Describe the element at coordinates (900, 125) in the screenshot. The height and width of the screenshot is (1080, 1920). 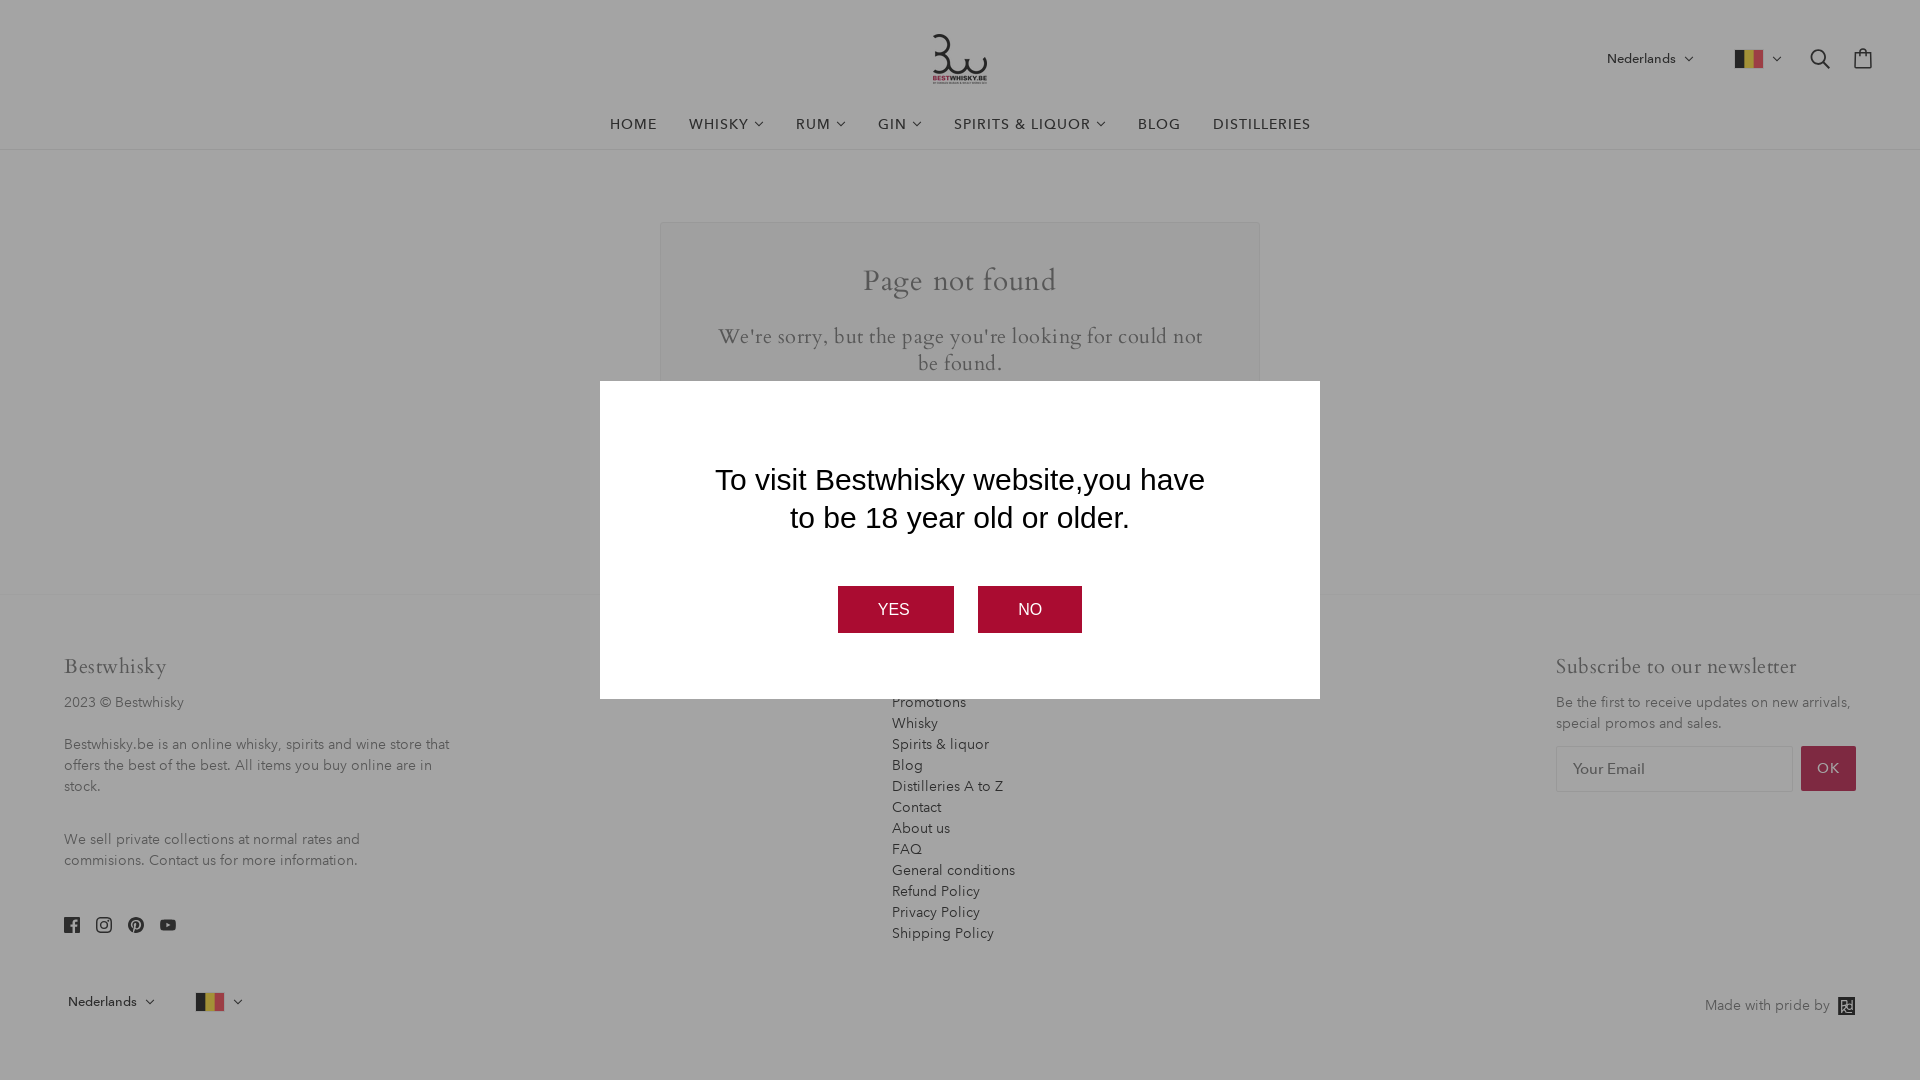
I see `GIN
 ` at that location.